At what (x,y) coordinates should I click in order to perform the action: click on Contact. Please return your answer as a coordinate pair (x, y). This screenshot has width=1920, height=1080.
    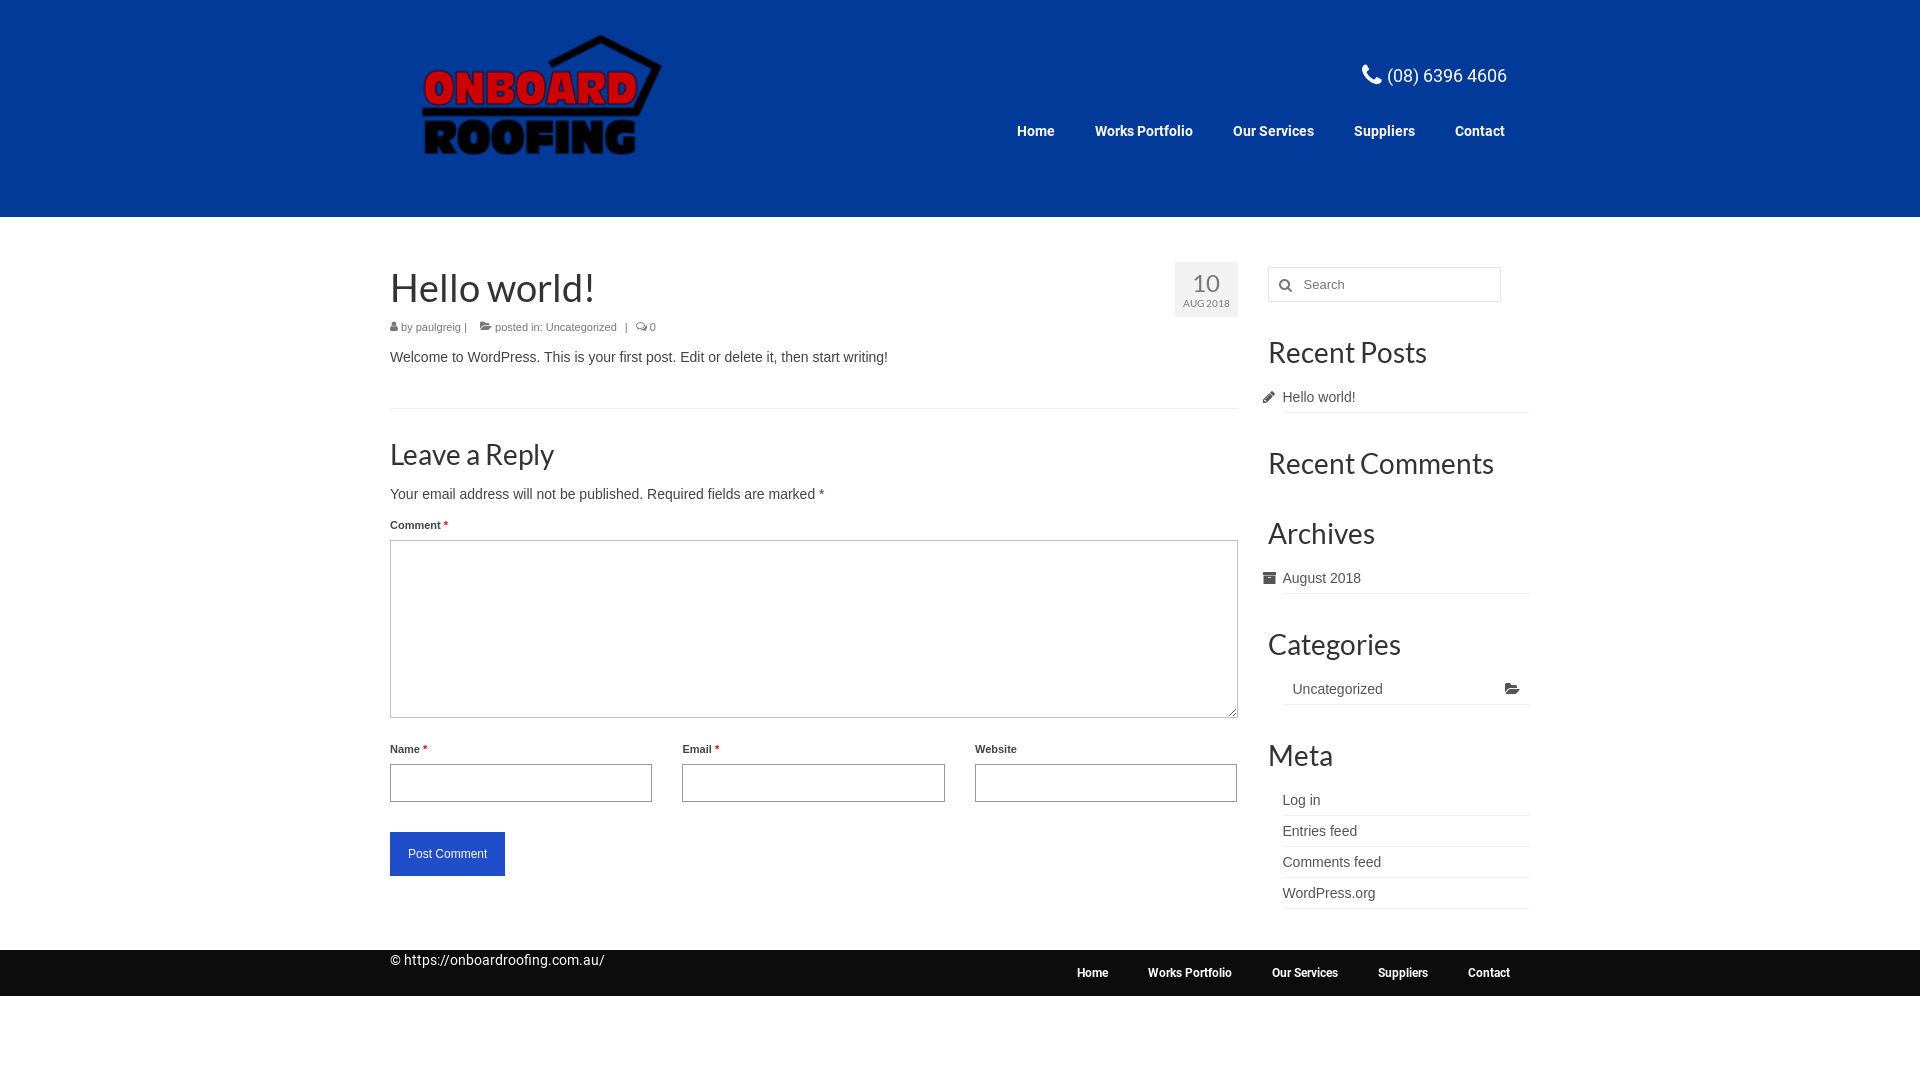
    Looking at the image, I should click on (1480, 131).